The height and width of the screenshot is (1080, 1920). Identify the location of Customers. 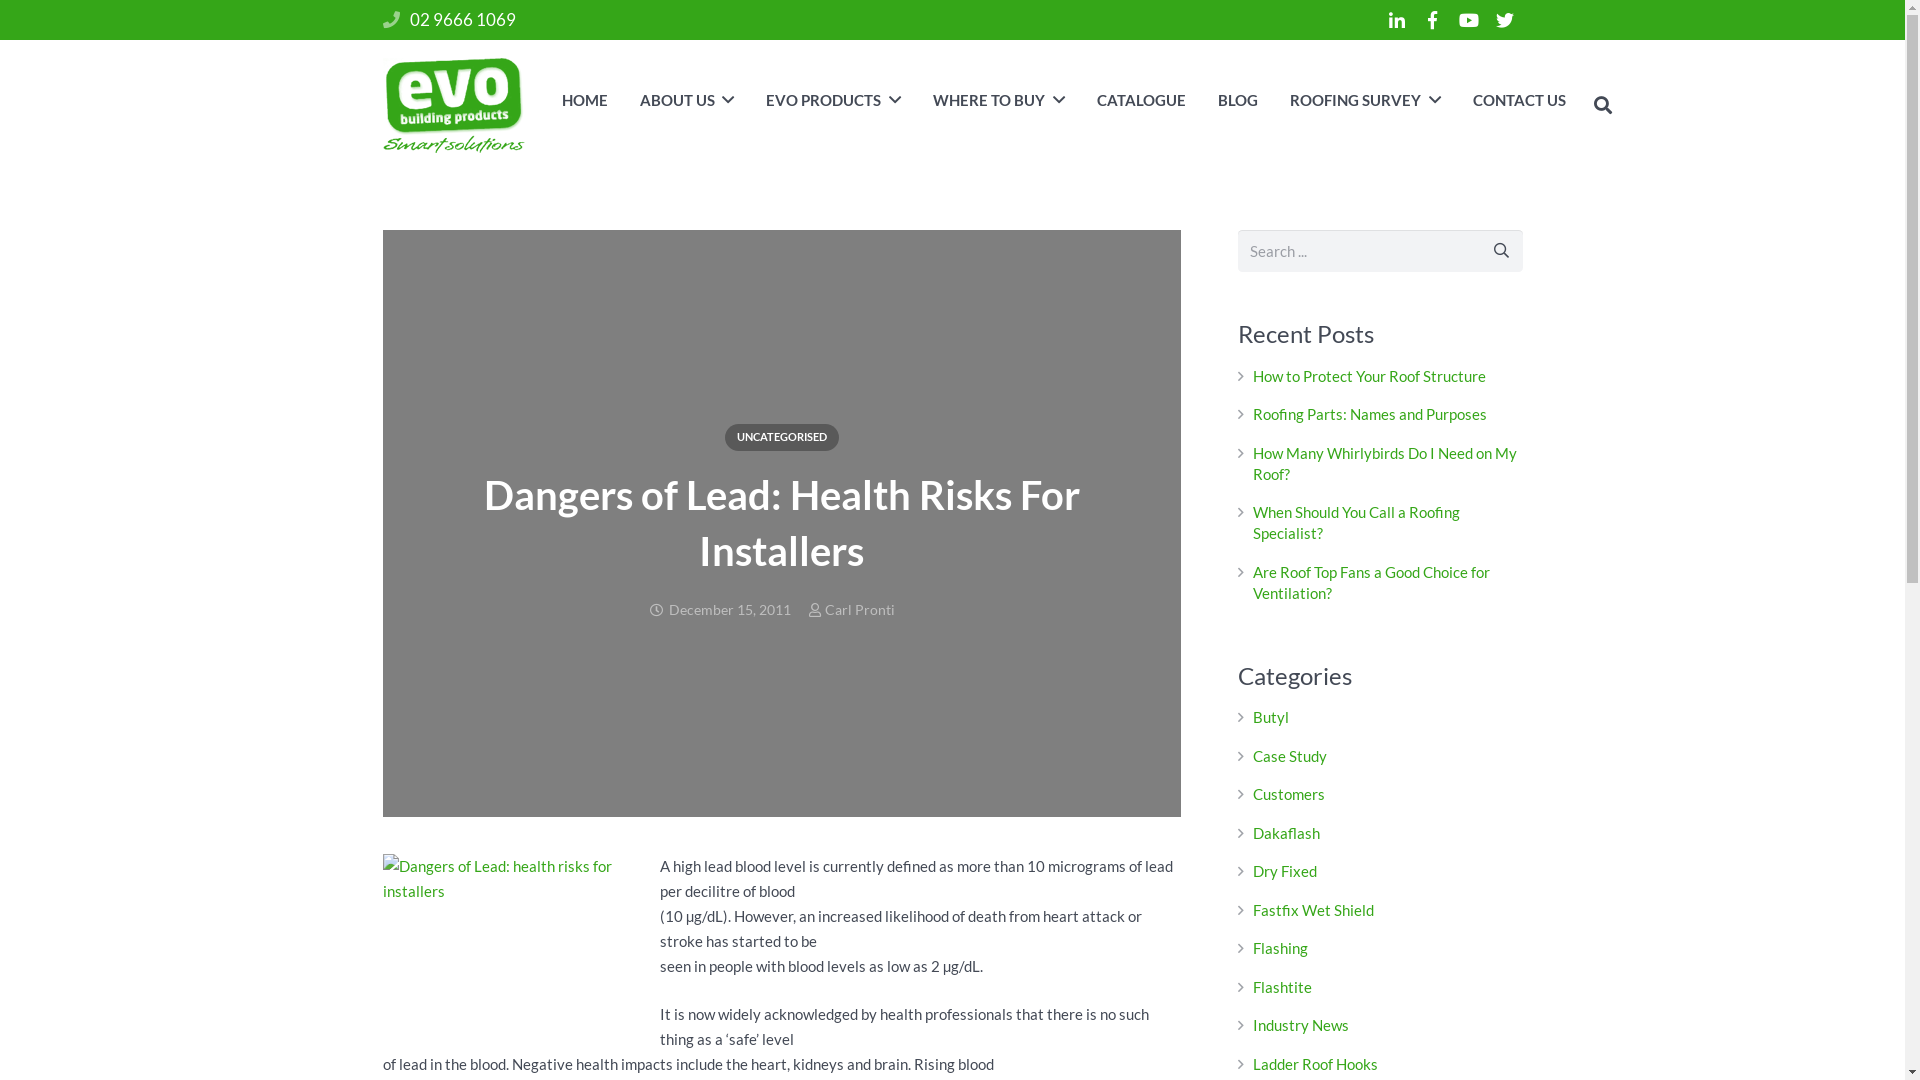
(1288, 794).